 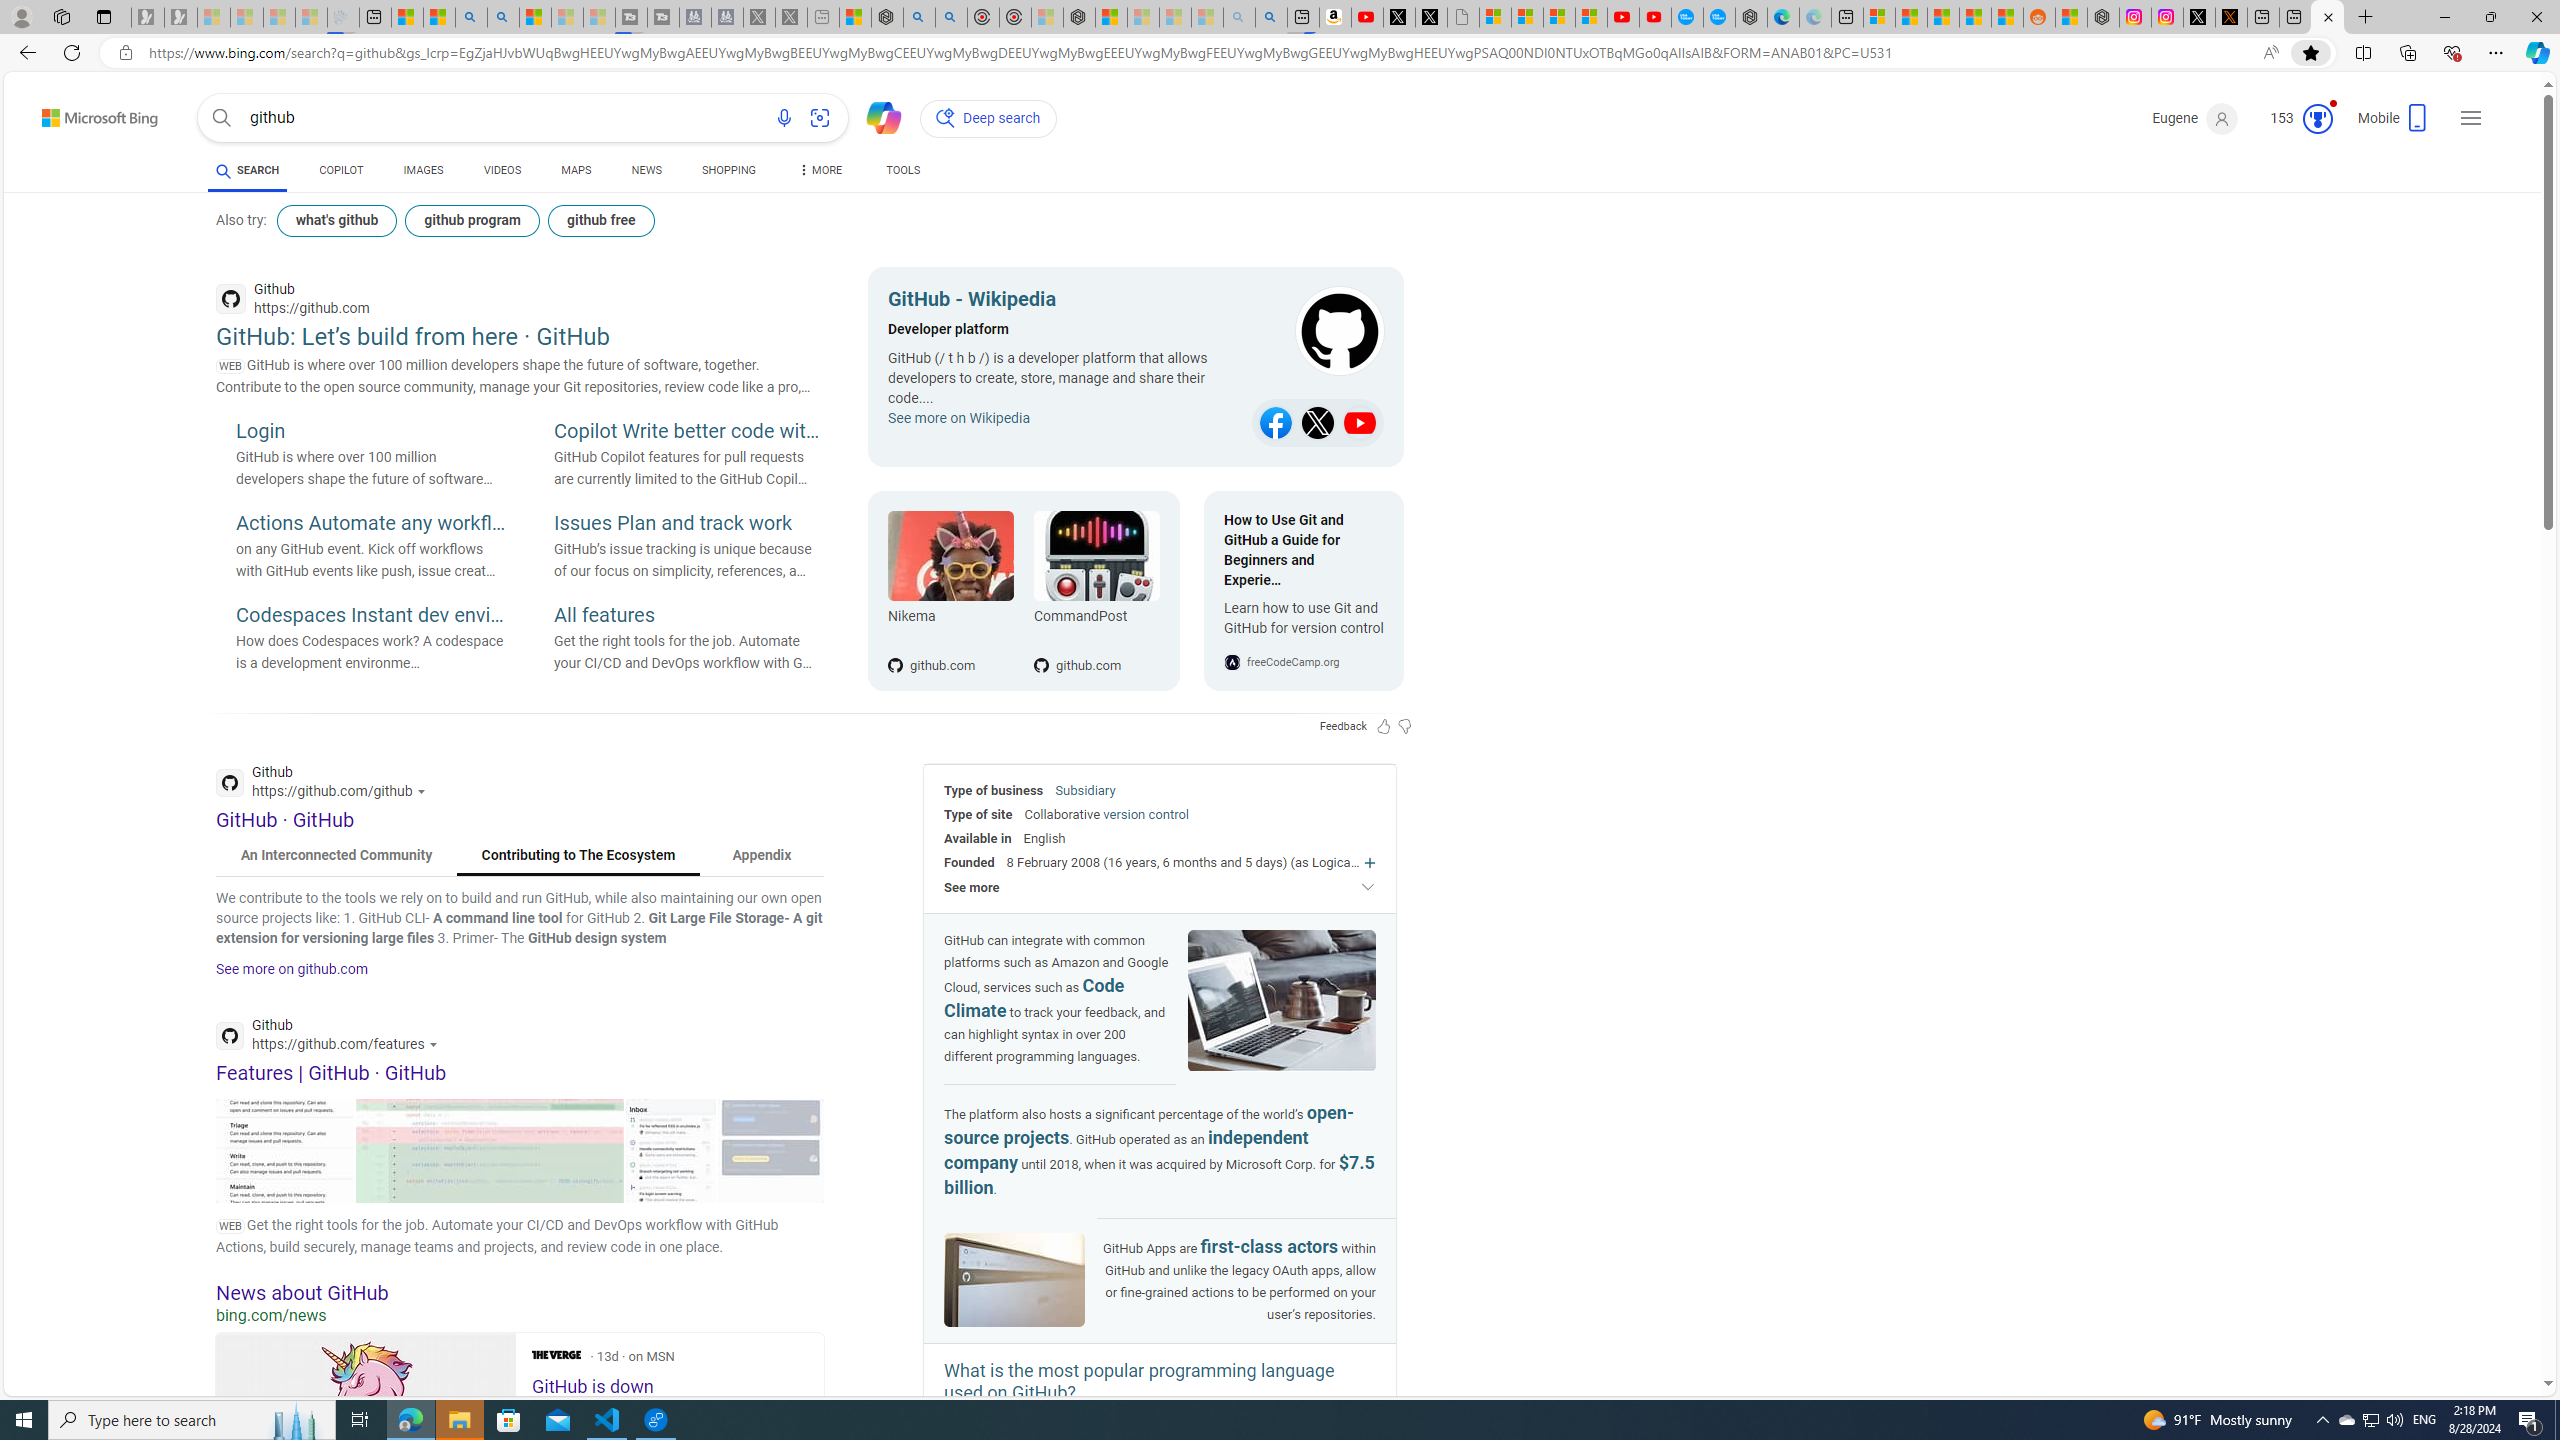 I want to click on Type of business, so click(x=994, y=790).